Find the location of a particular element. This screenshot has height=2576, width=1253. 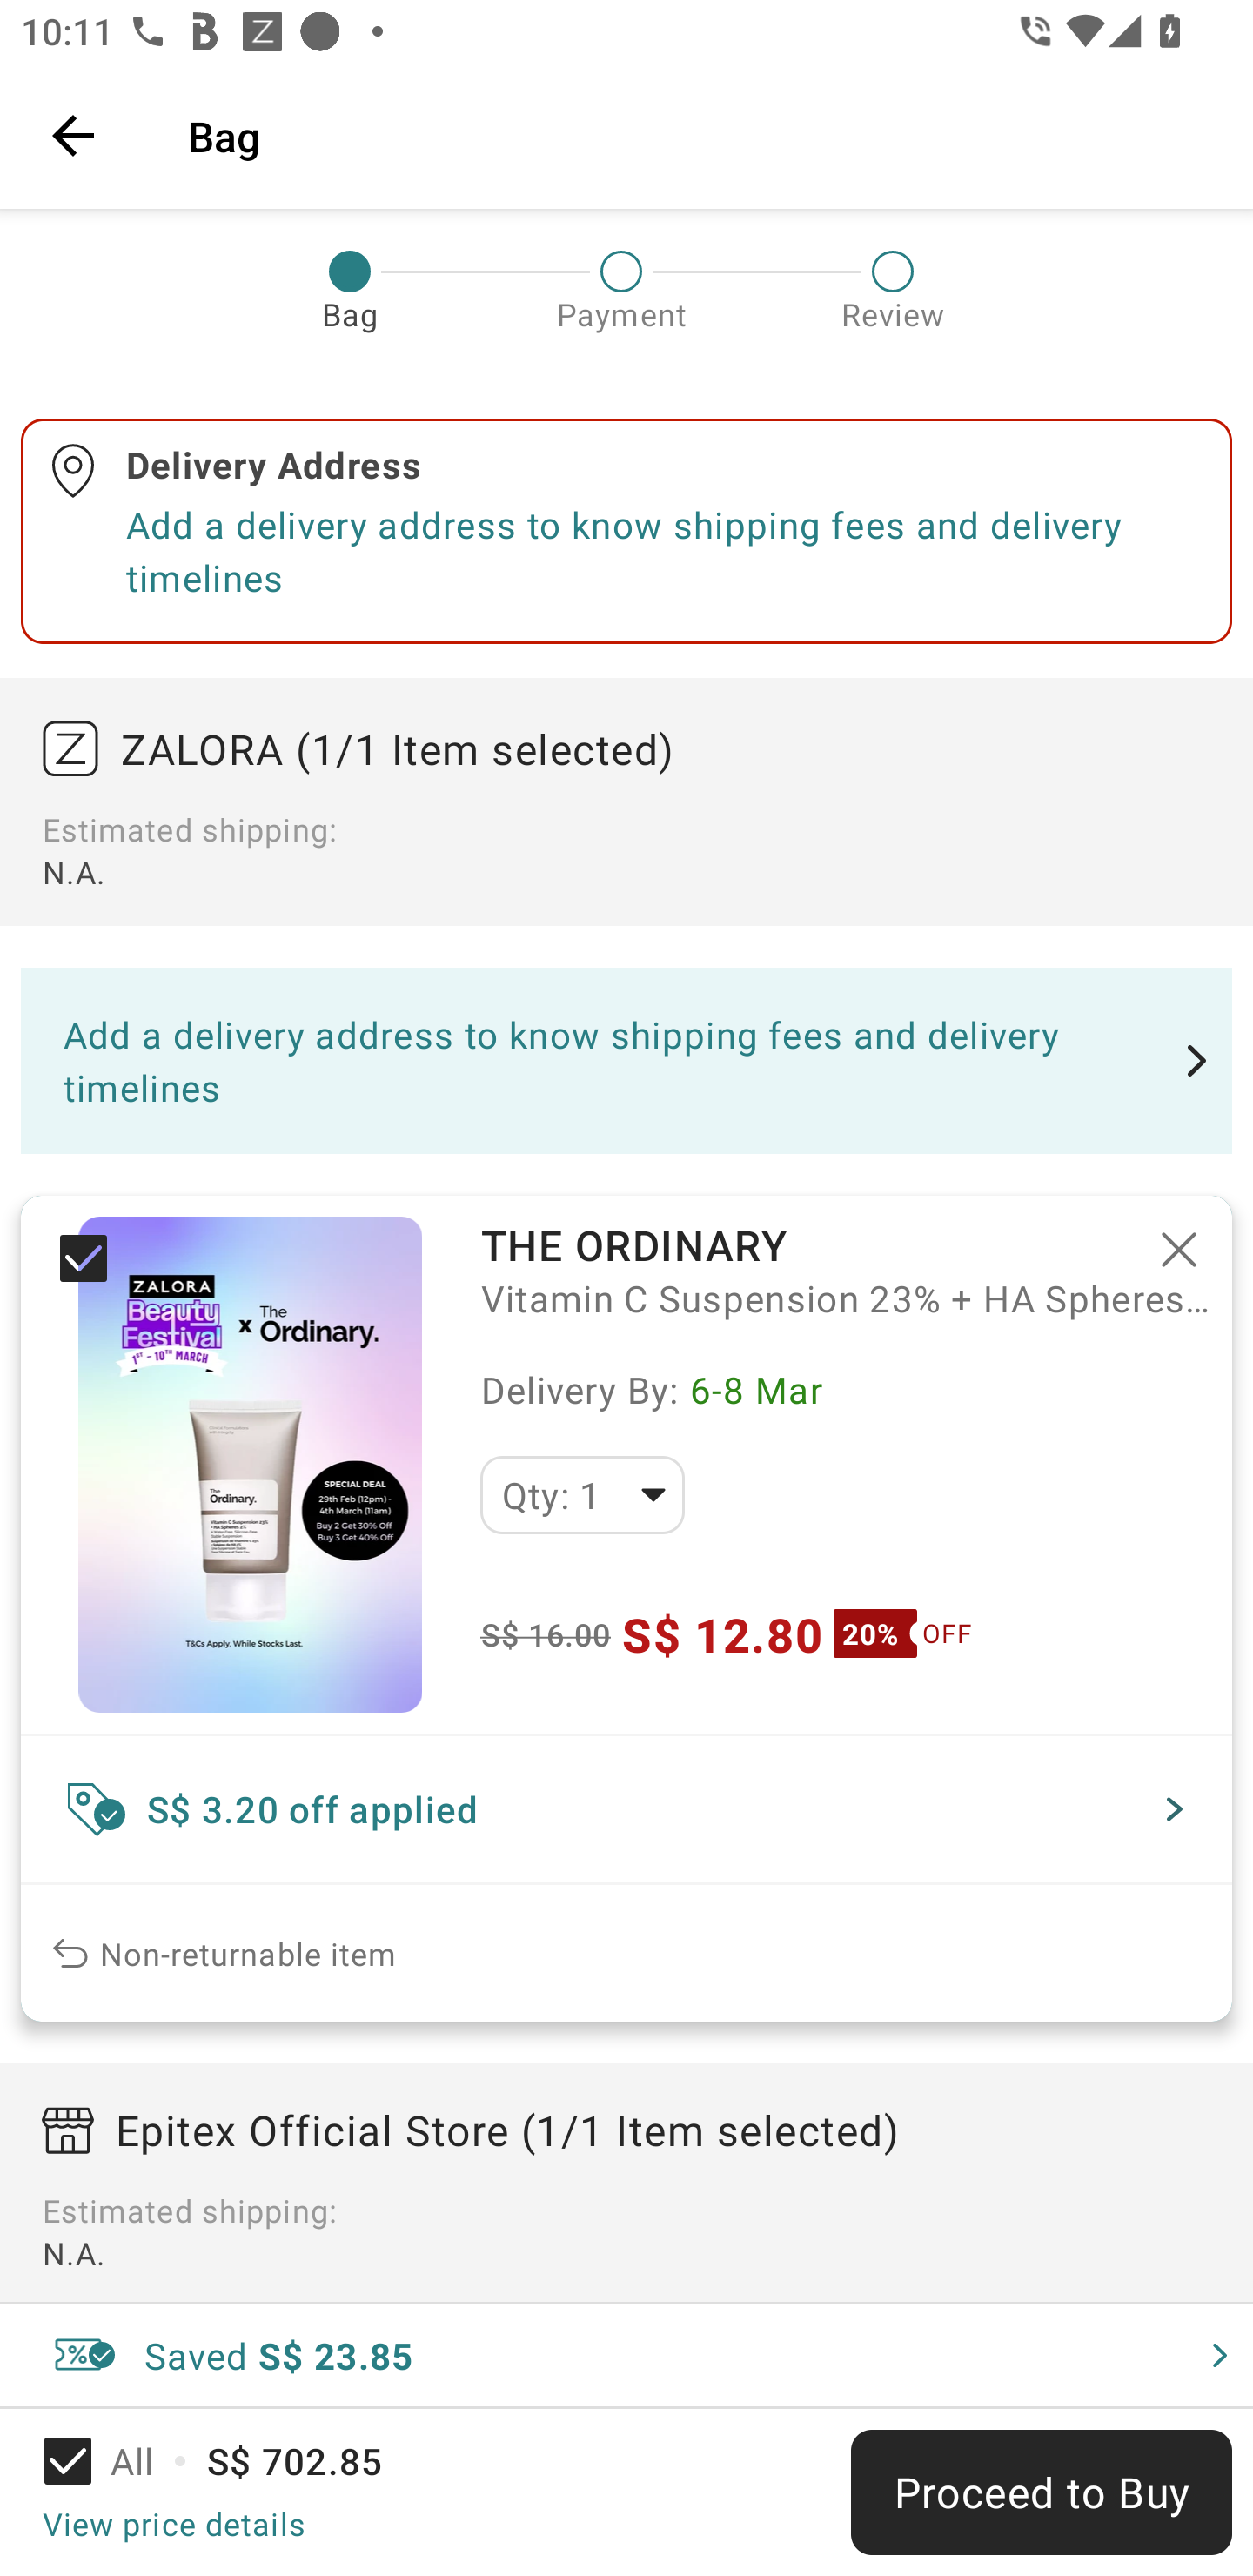

Navigate up is located at coordinates (73, 135).